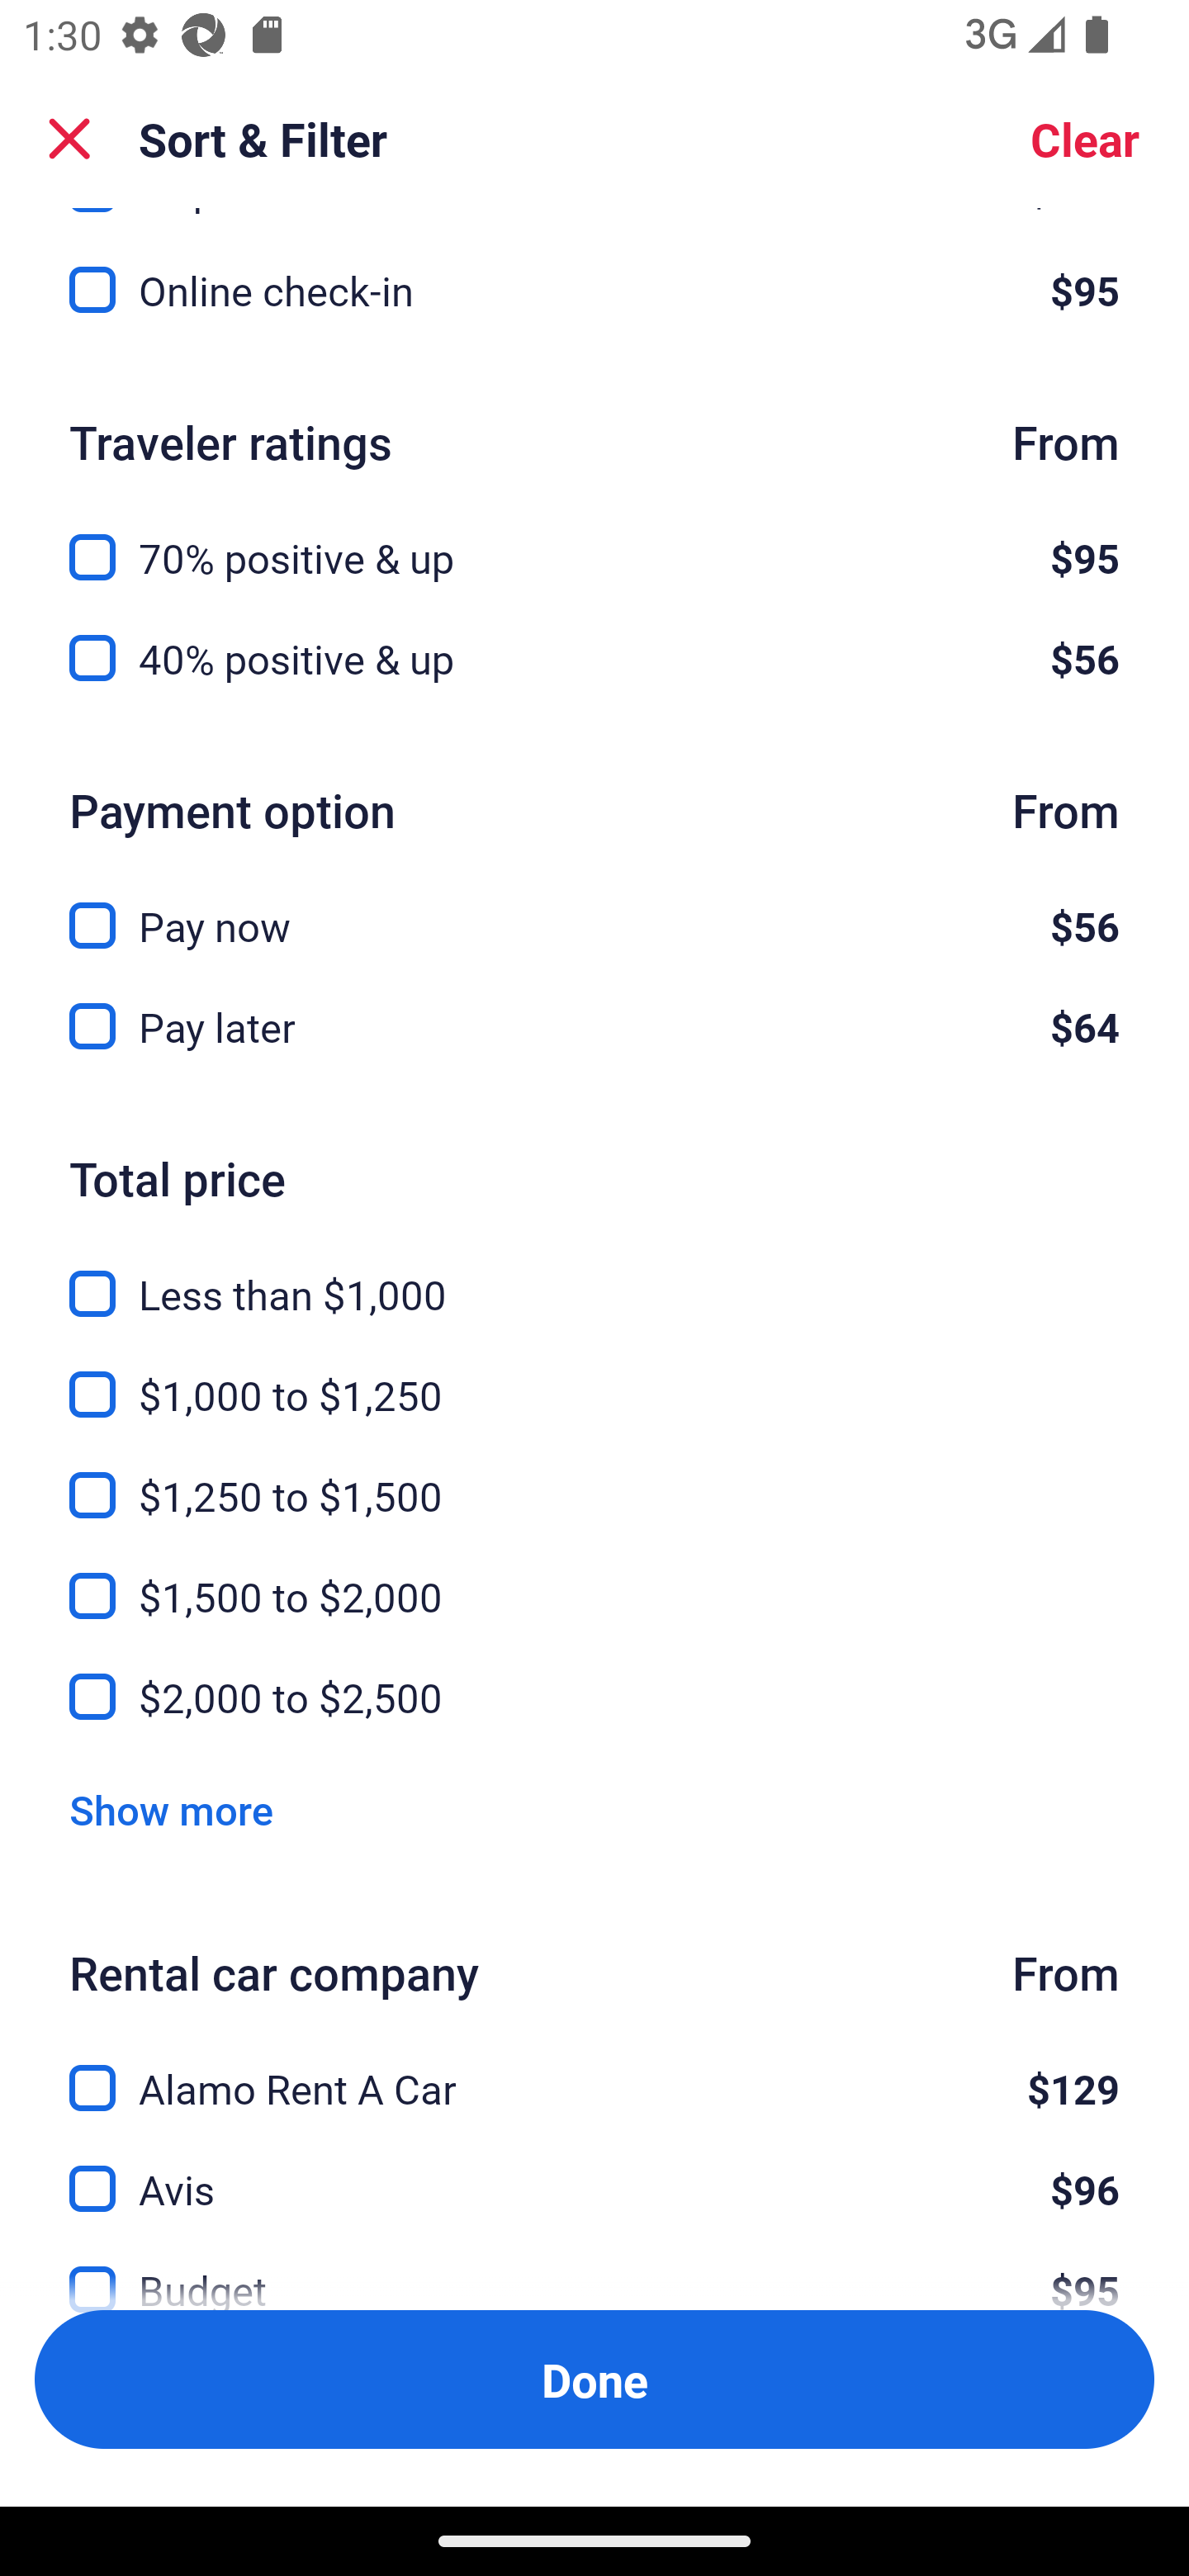 The width and height of the screenshot is (1189, 2576). What do you see at coordinates (1085, 139) in the screenshot?
I see `Clear` at bounding box center [1085, 139].